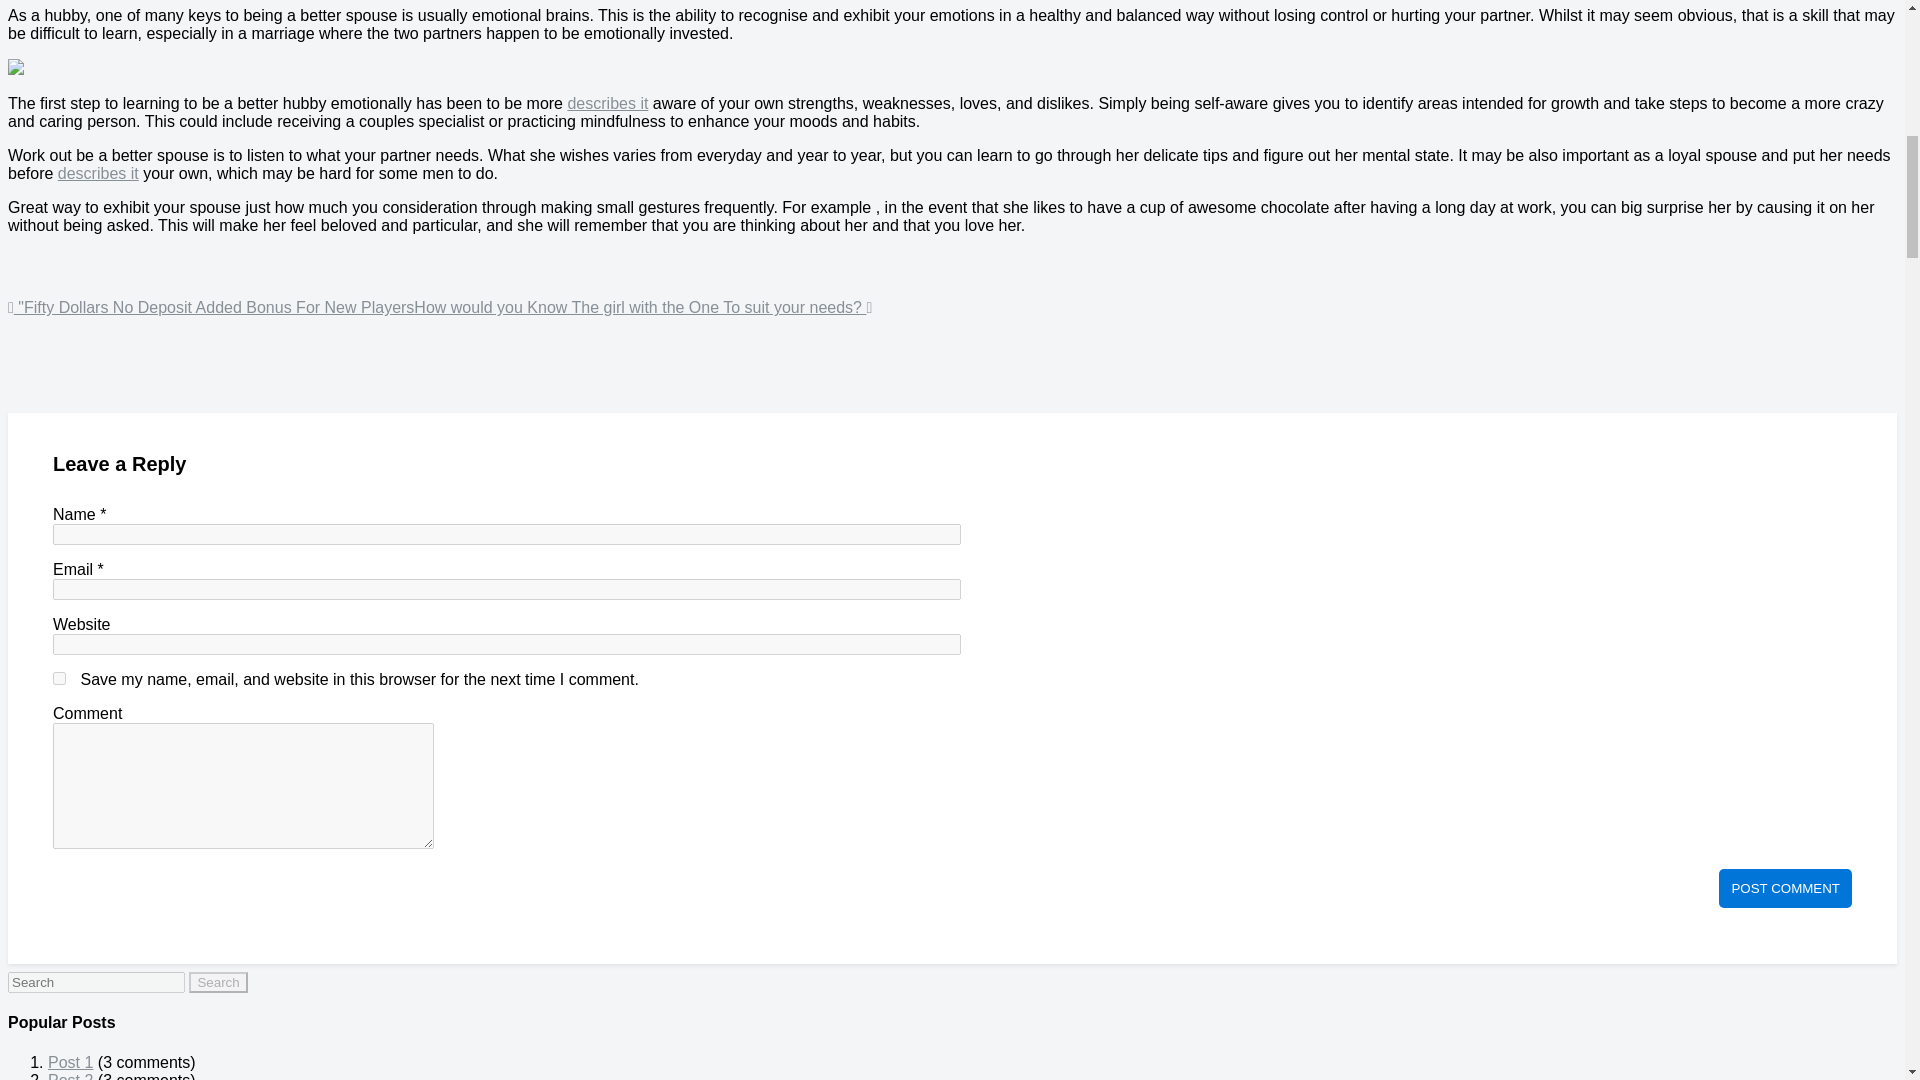 This screenshot has width=1920, height=1080. What do you see at coordinates (218, 982) in the screenshot?
I see `Search` at bounding box center [218, 982].